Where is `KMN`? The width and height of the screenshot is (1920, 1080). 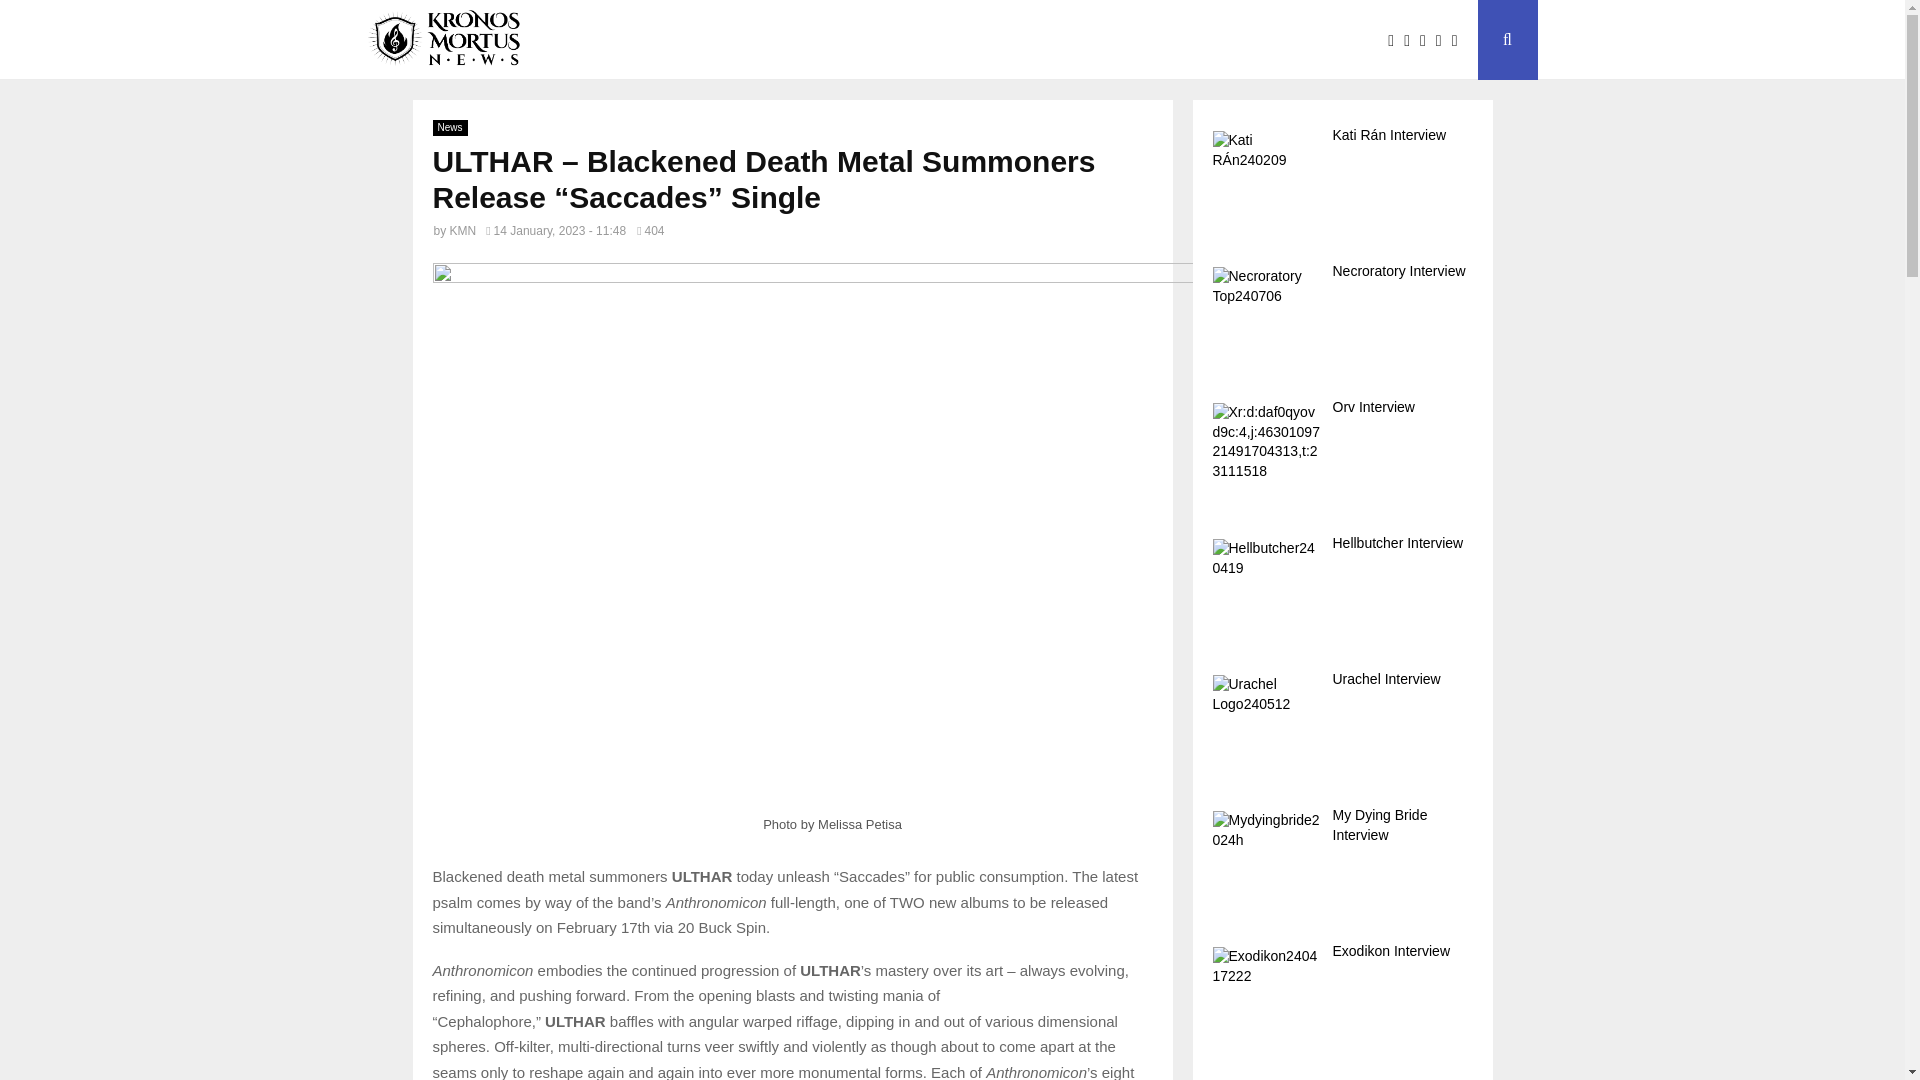
KMN is located at coordinates (462, 230).